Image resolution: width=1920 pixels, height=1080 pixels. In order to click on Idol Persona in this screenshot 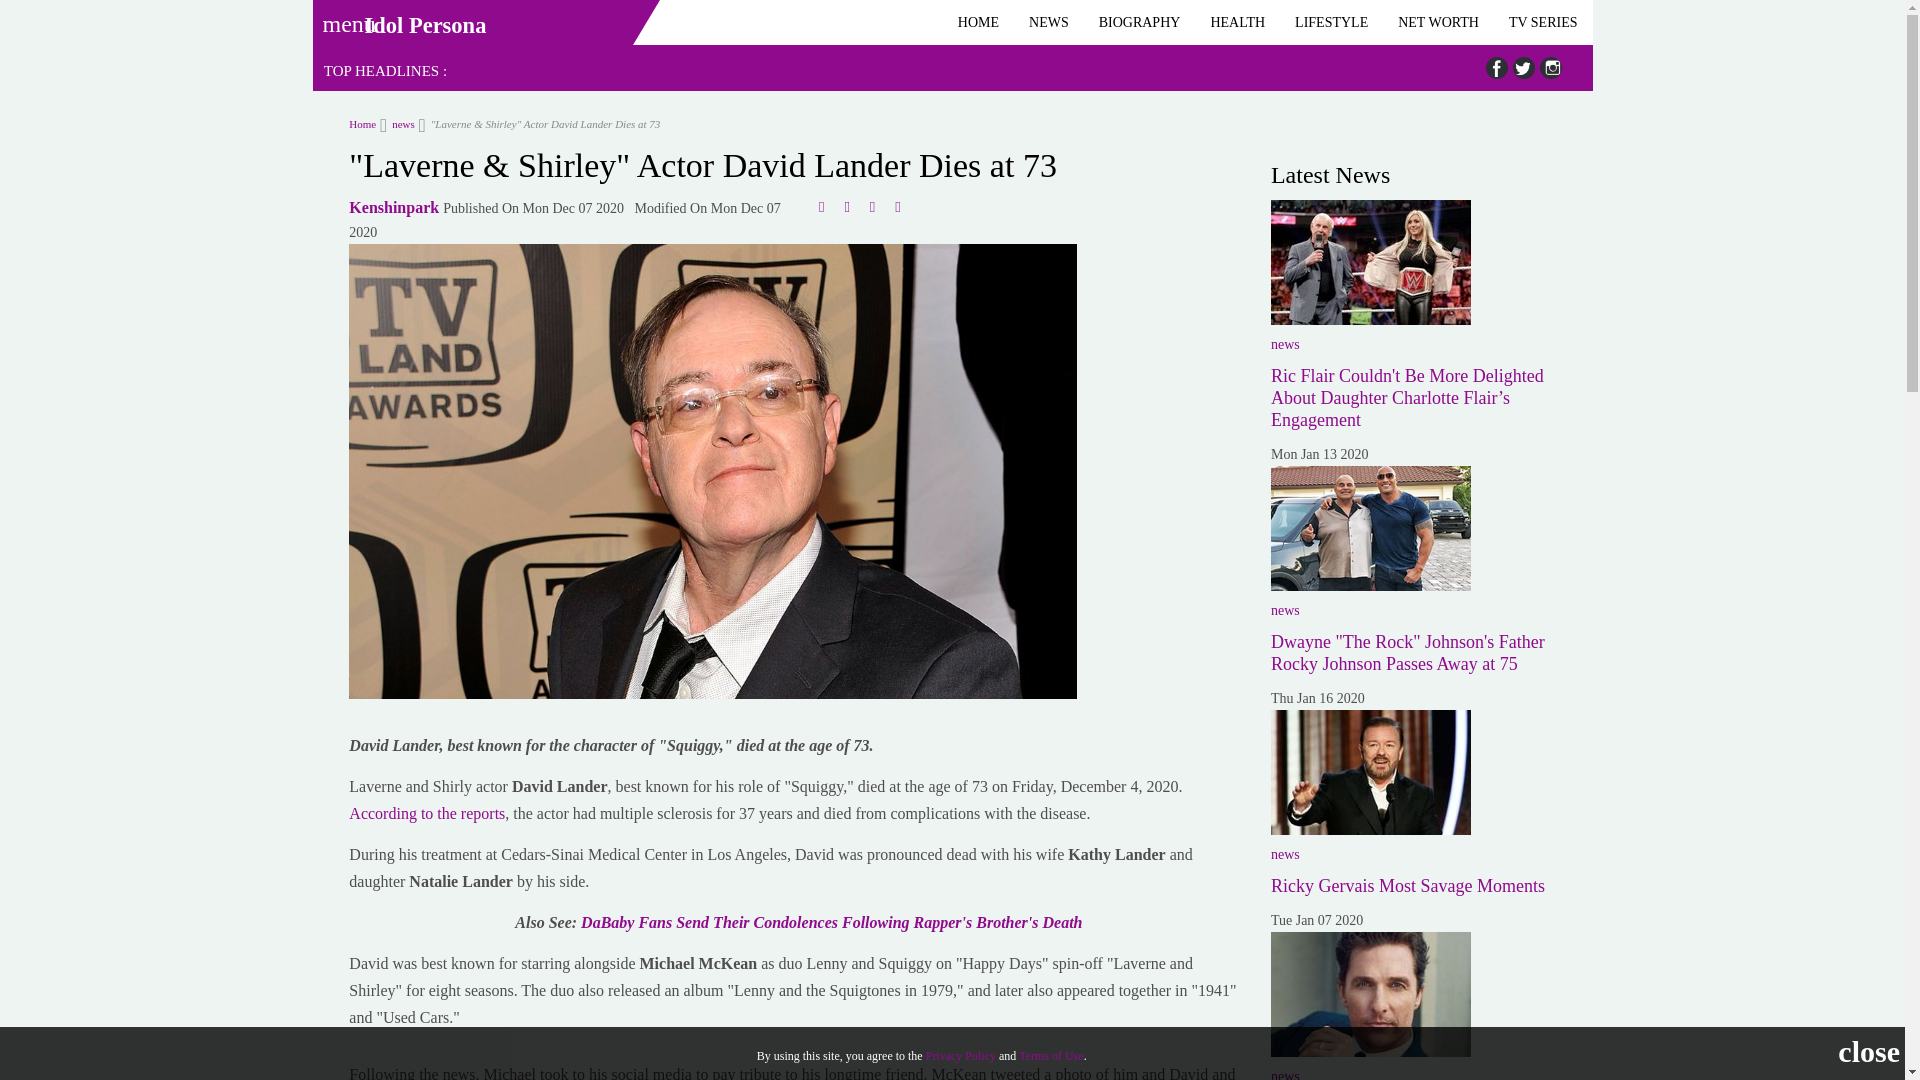, I will do `click(424, 25)`.